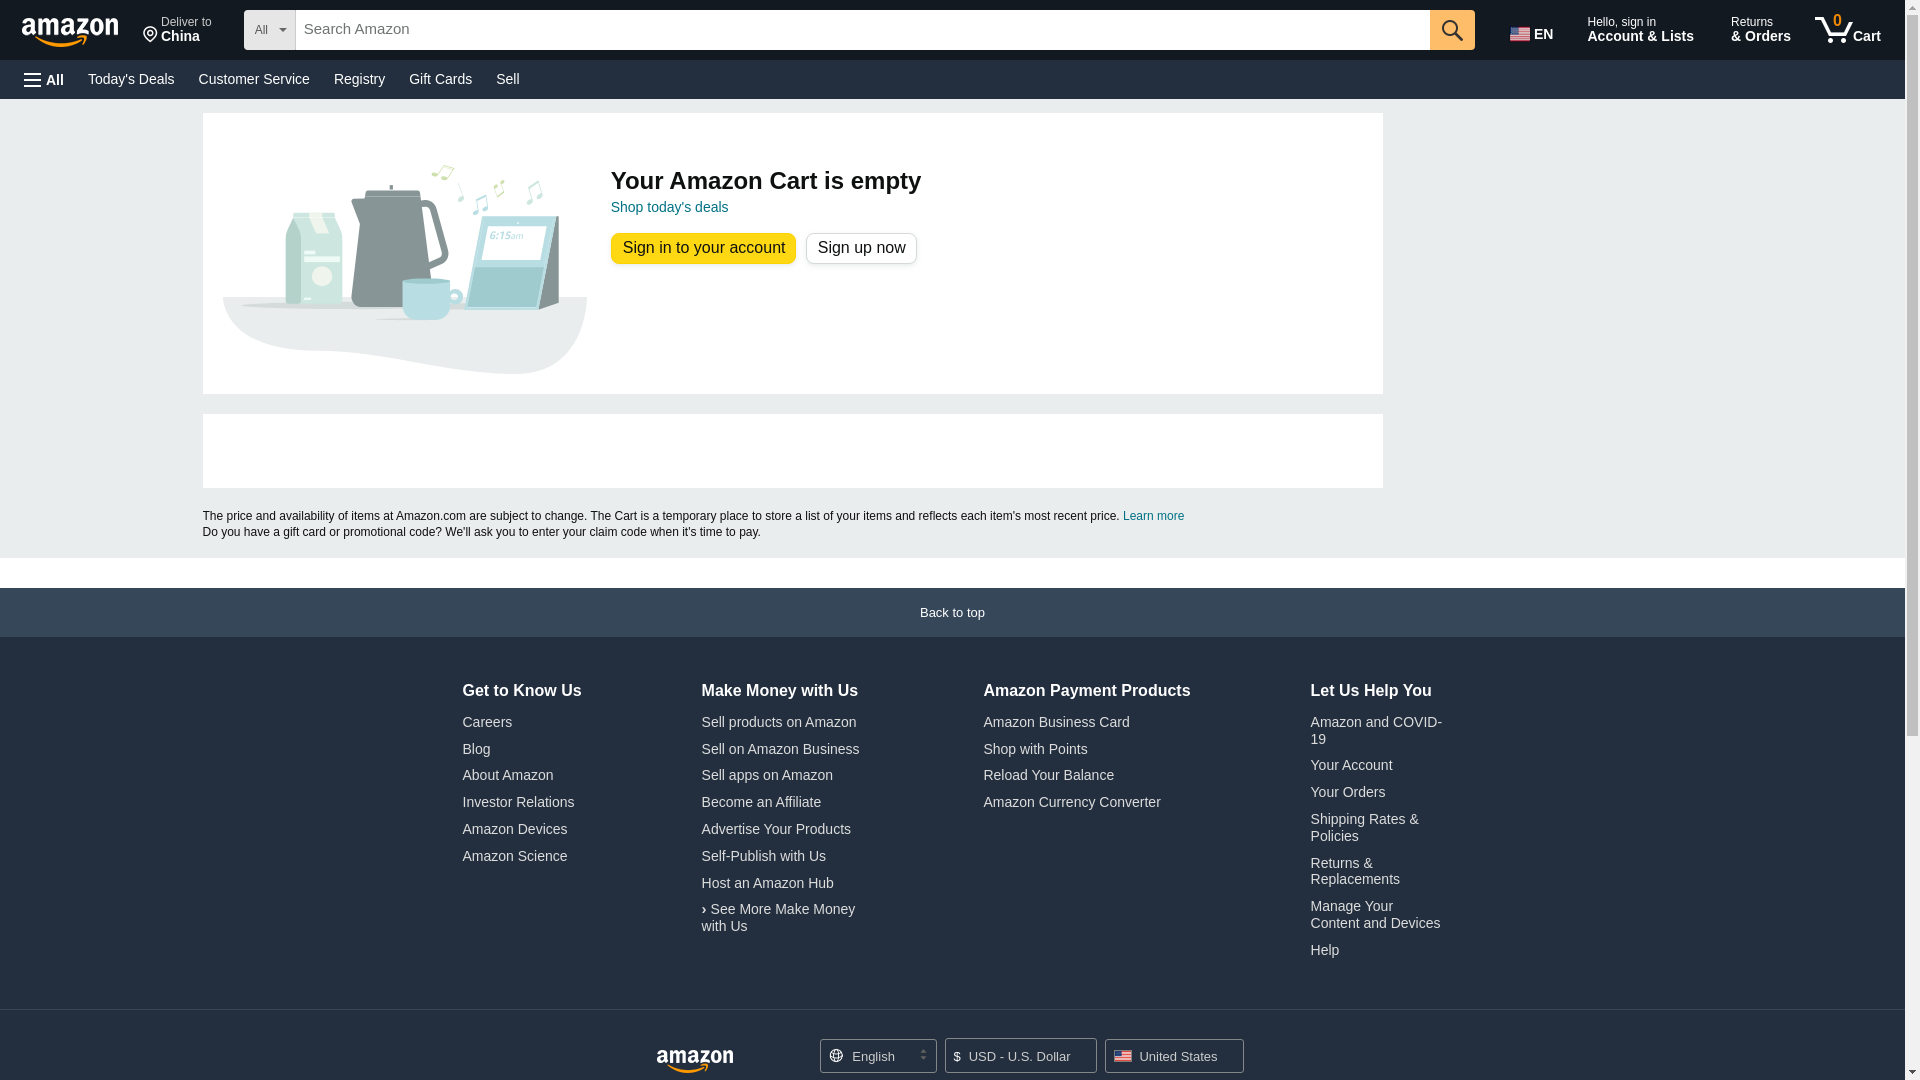 This screenshot has height=1080, width=1920. I want to click on Amazon Science, so click(514, 856).